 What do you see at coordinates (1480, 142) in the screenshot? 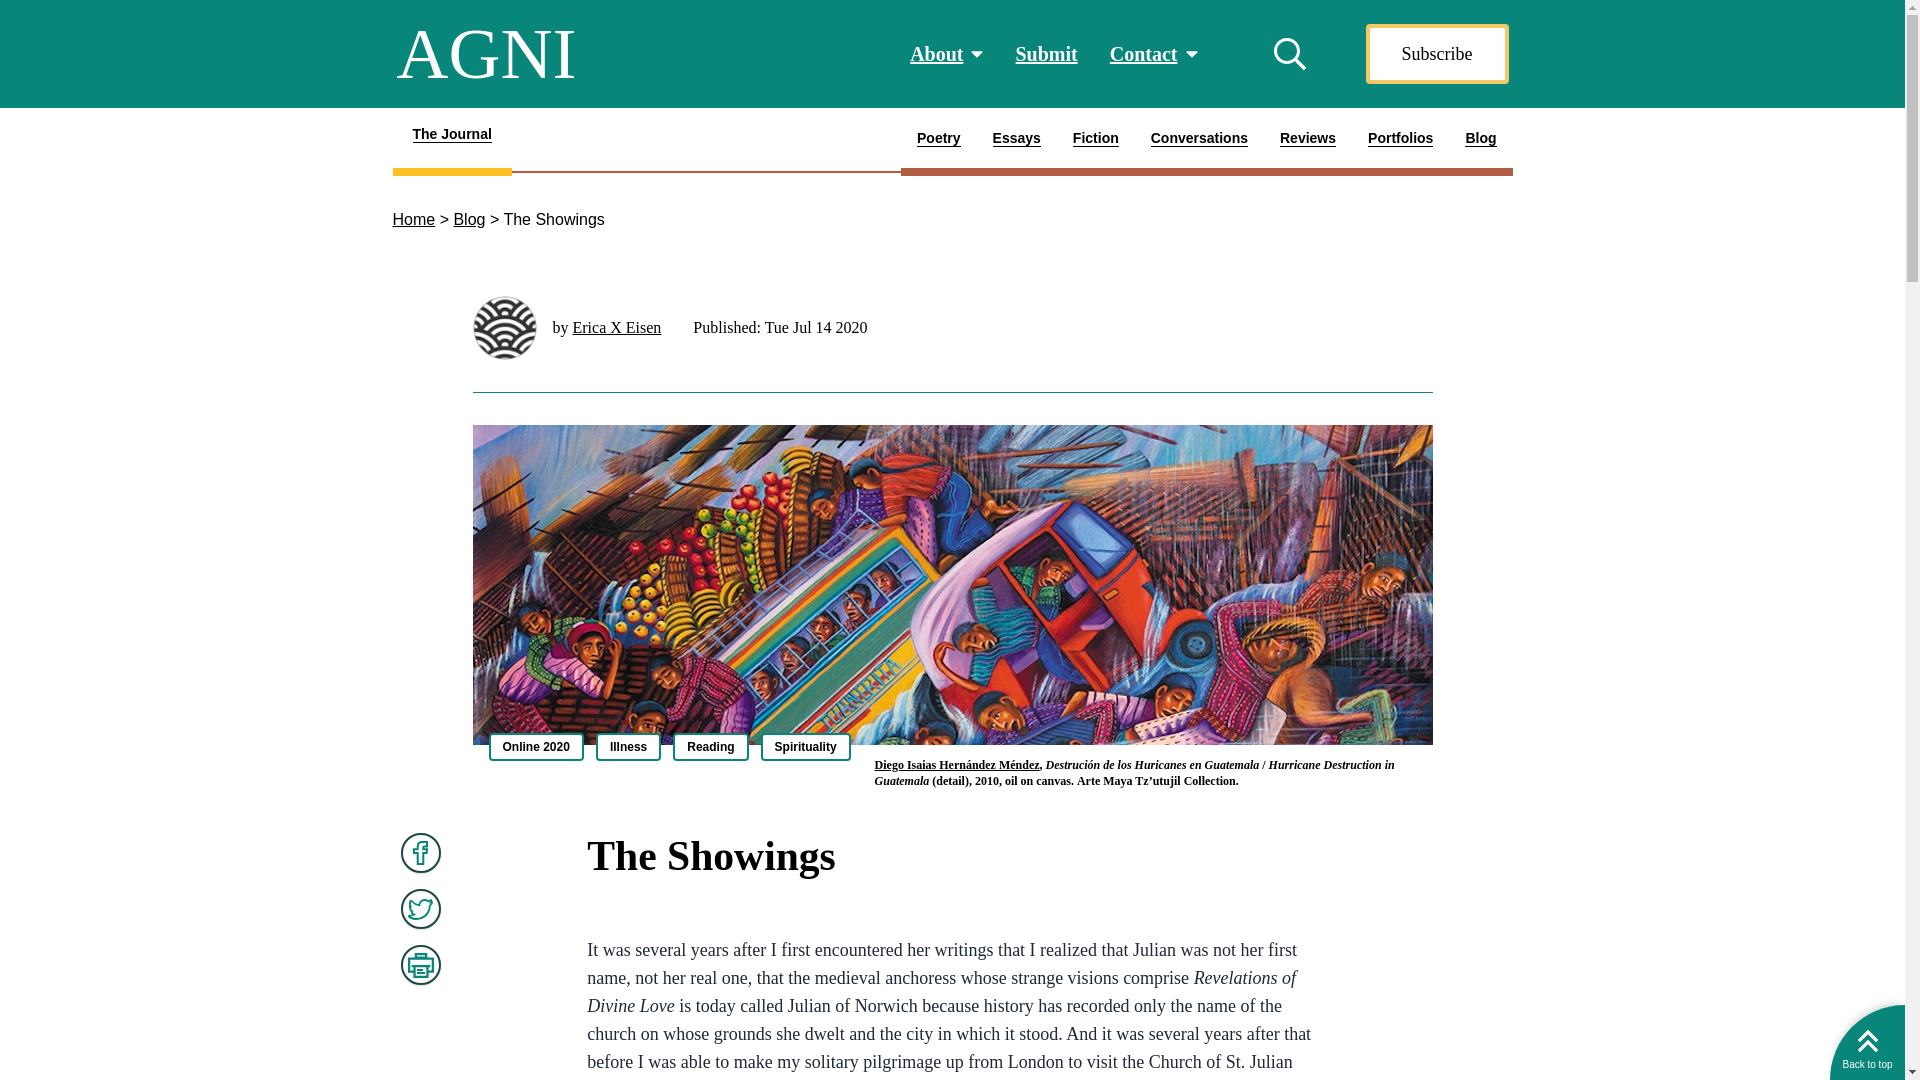
I see `Blog` at bounding box center [1480, 142].